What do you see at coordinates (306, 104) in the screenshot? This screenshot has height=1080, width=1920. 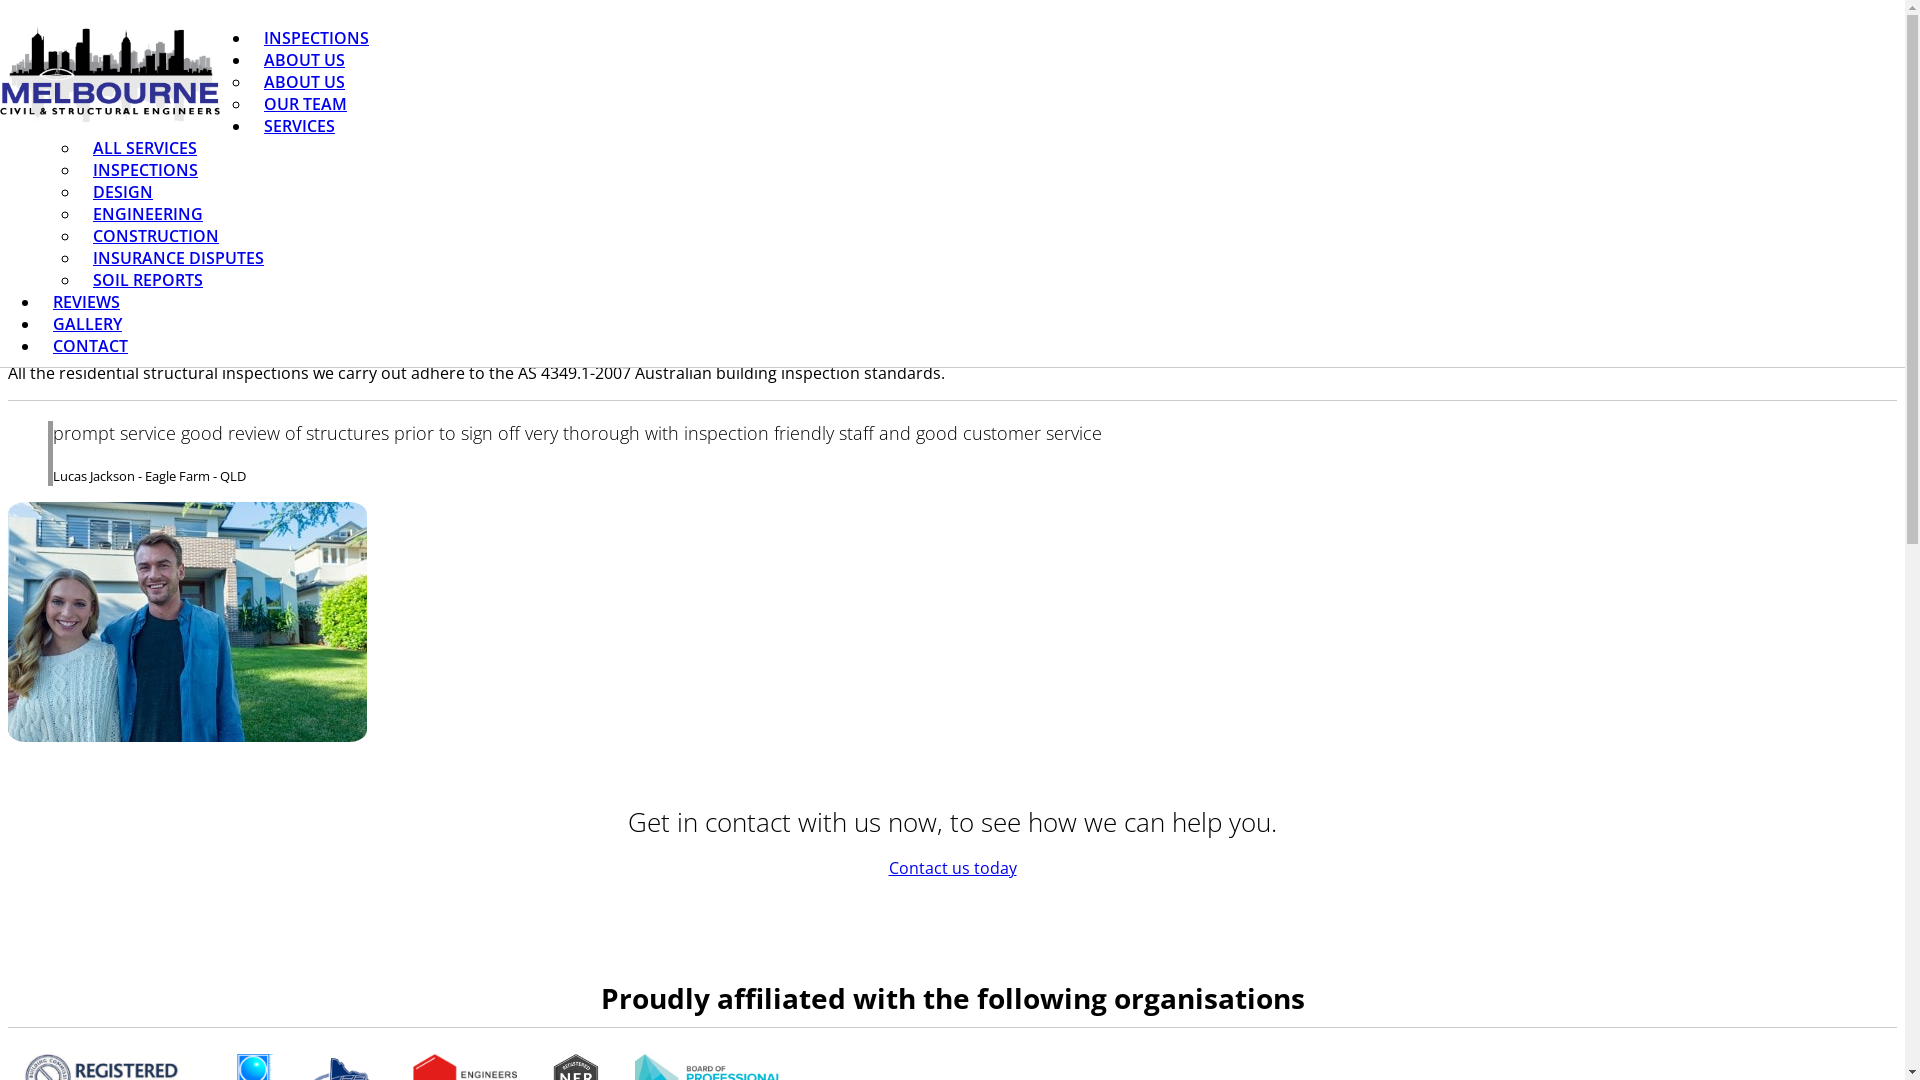 I see `OUR TEAM` at bounding box center [306, 104].